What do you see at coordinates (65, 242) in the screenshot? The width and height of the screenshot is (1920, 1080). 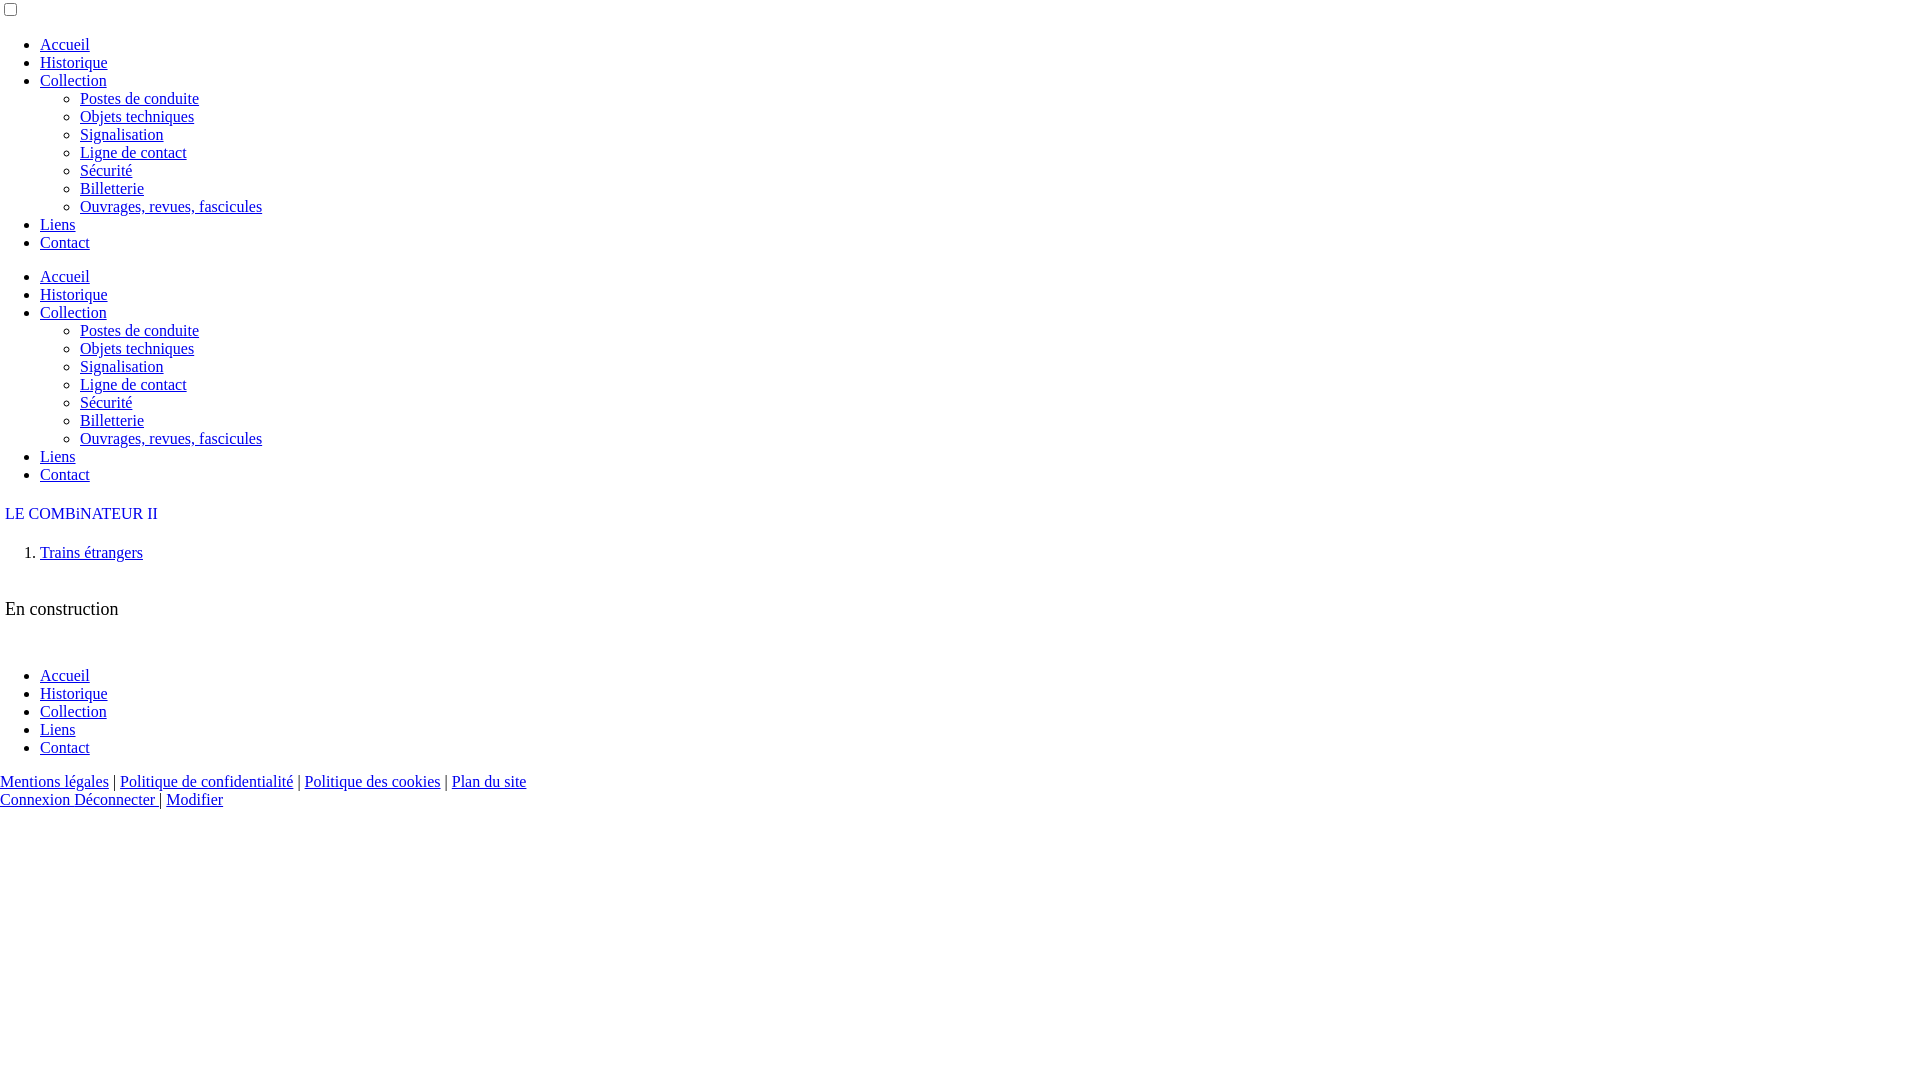 I see `Contact` at bounding box center [65, 242].